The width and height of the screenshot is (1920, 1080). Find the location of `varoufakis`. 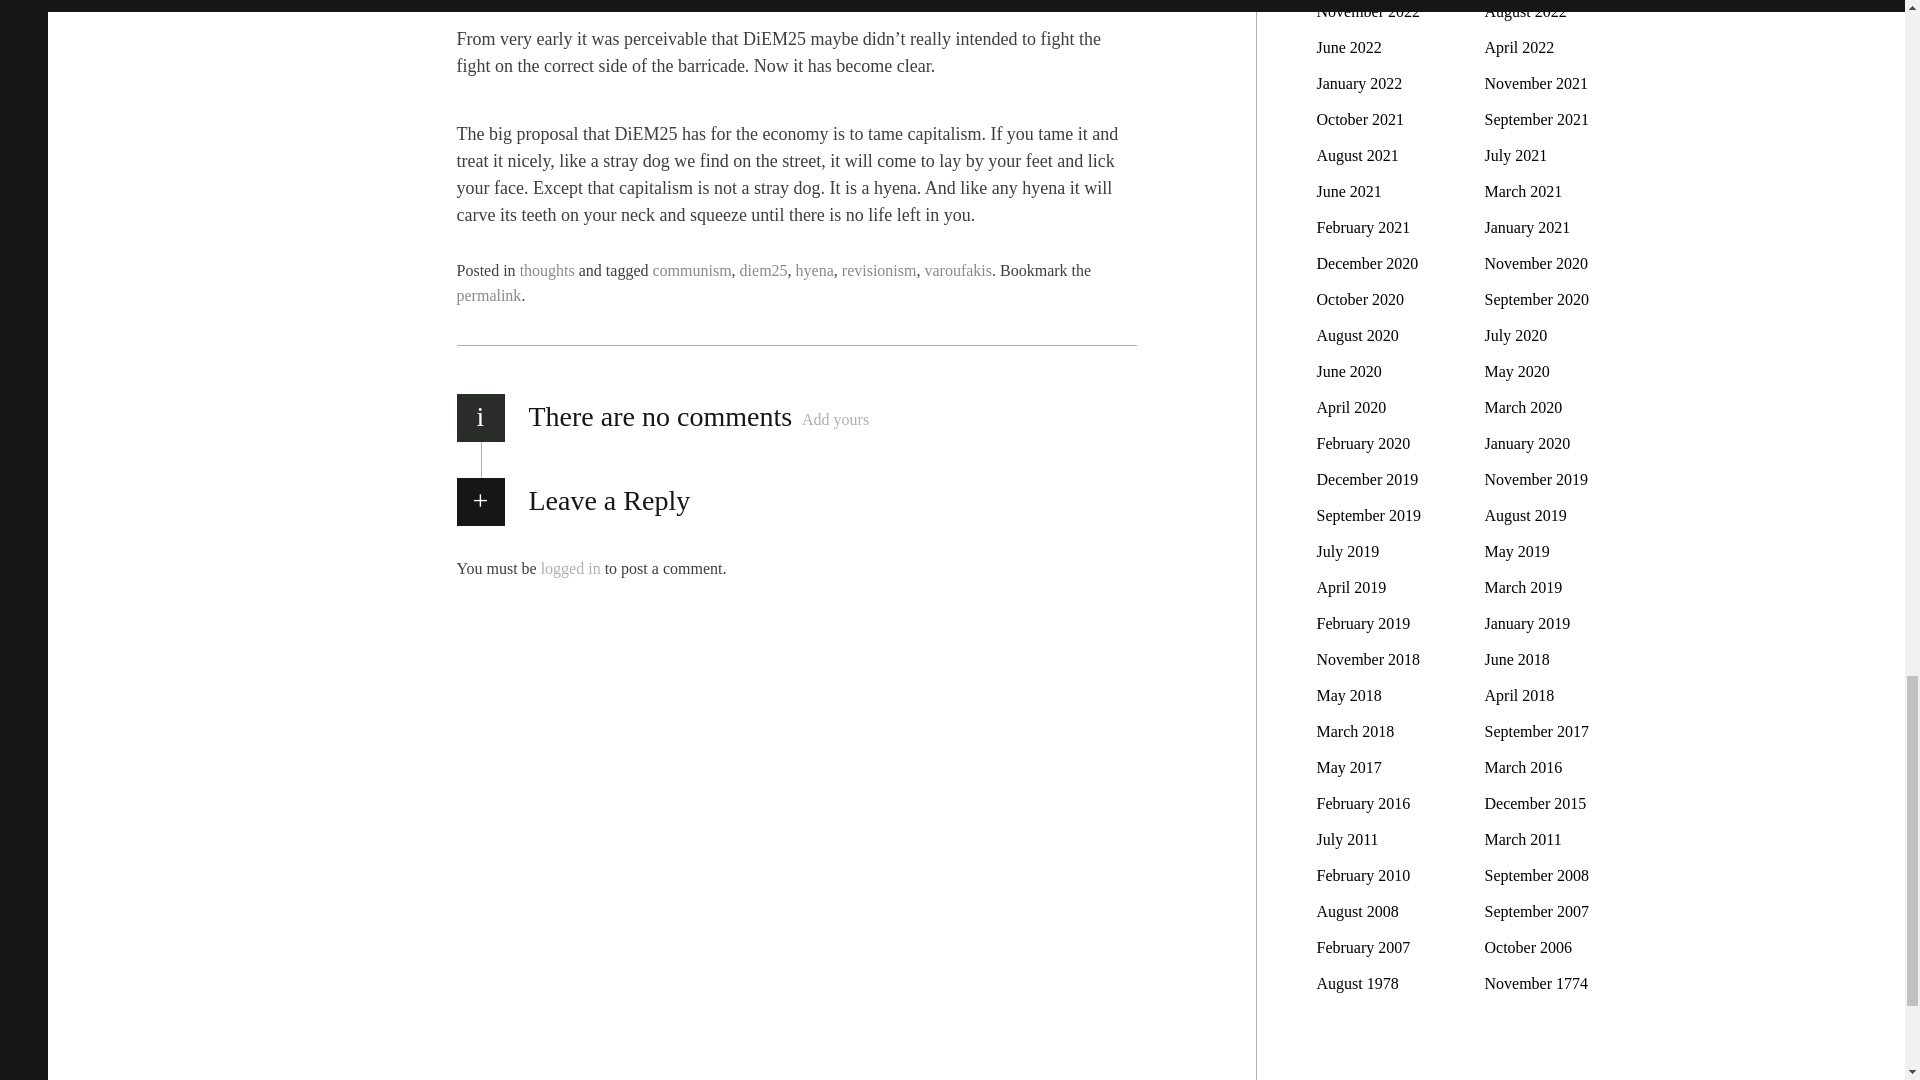

varoufakis is located at coordinates (958, 270).